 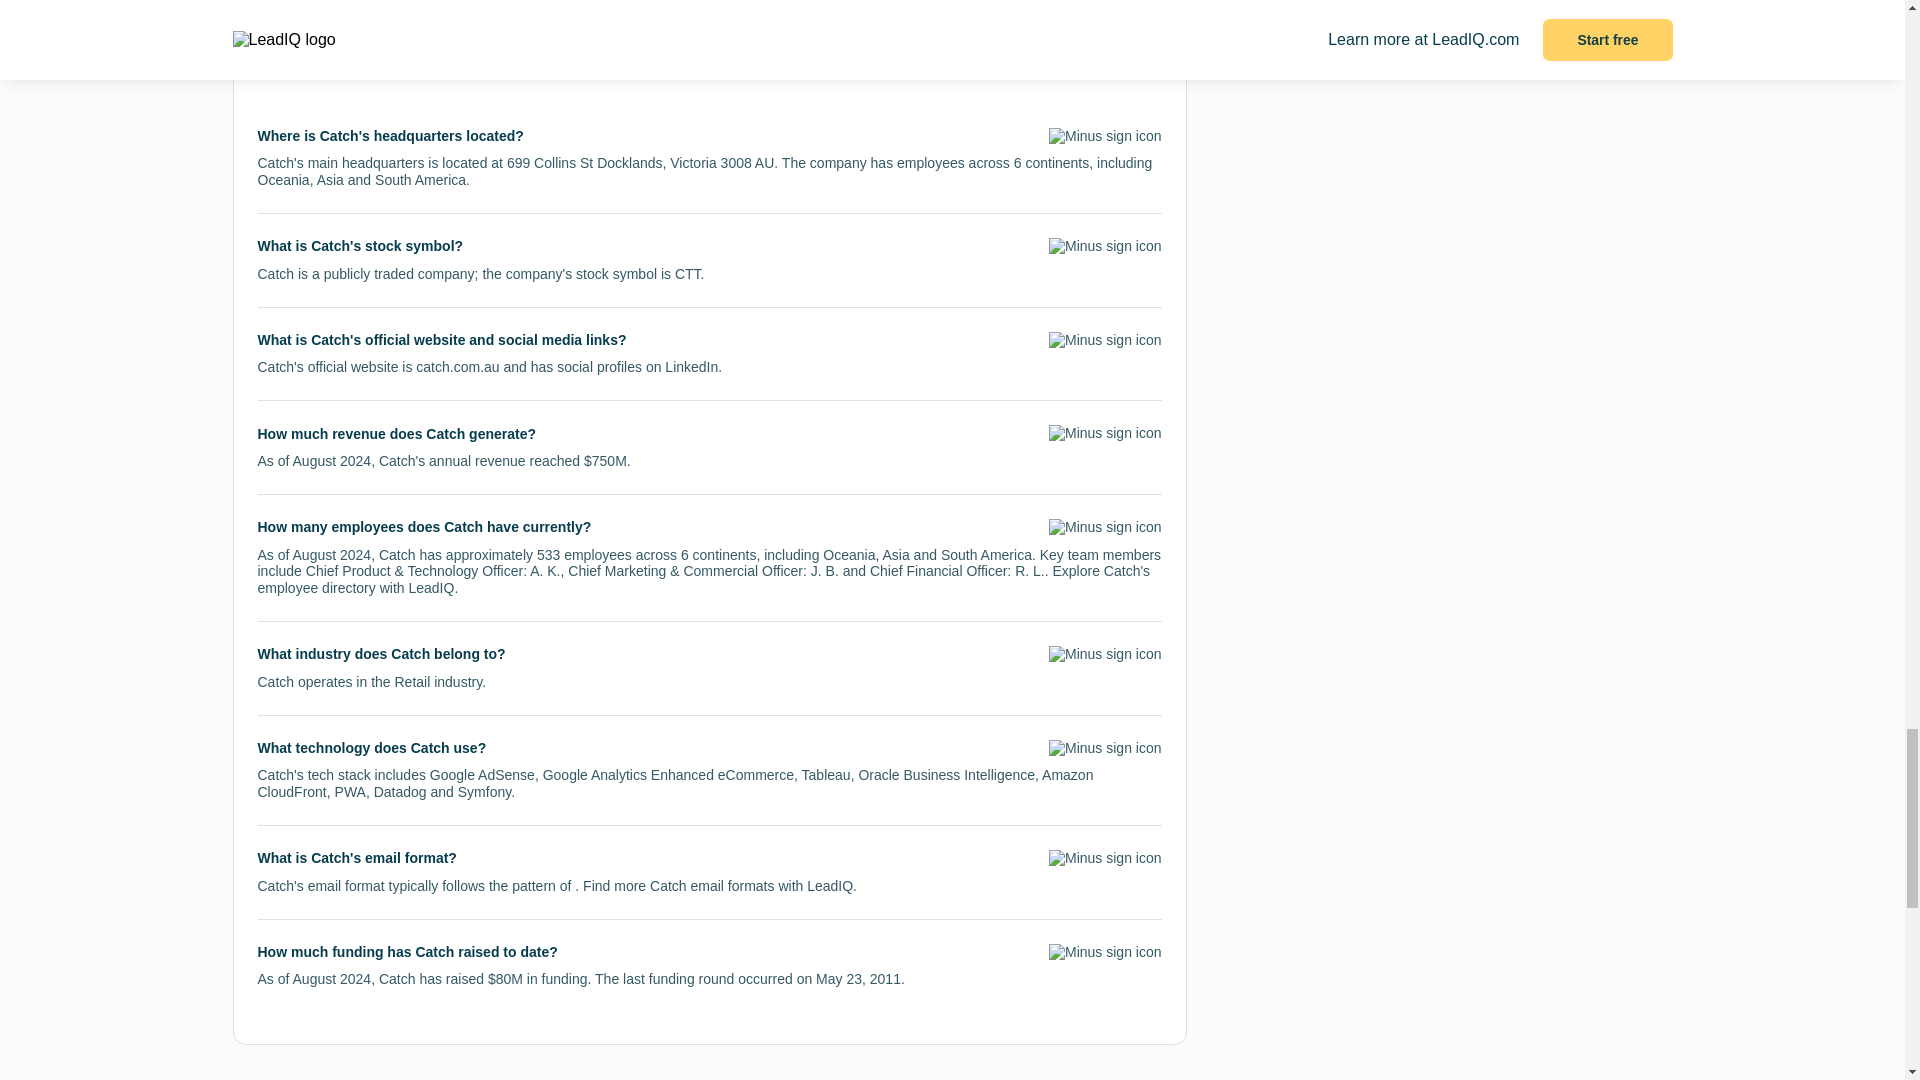 I want to click on catch.com.au, so click(x=458, y=366).